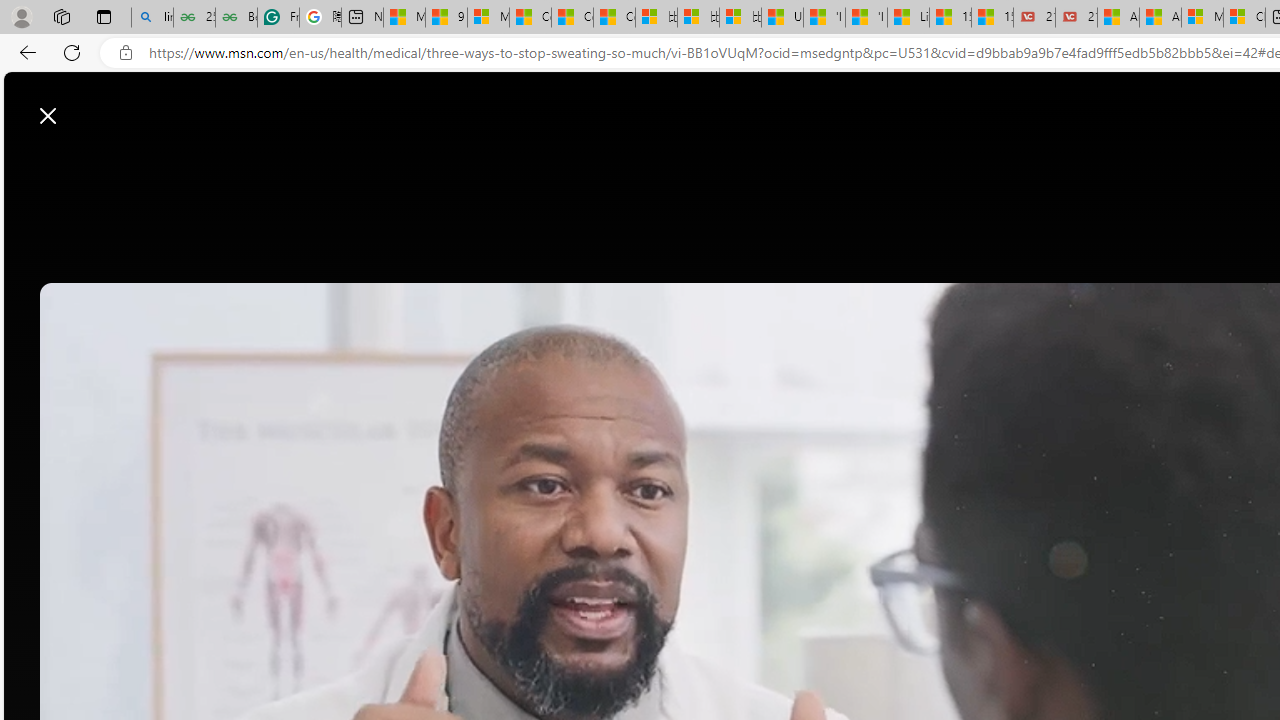 The image size is (1280, 720). I want to click on Cloud Computing Services | Microsoft Azure, so click(1244, 18).